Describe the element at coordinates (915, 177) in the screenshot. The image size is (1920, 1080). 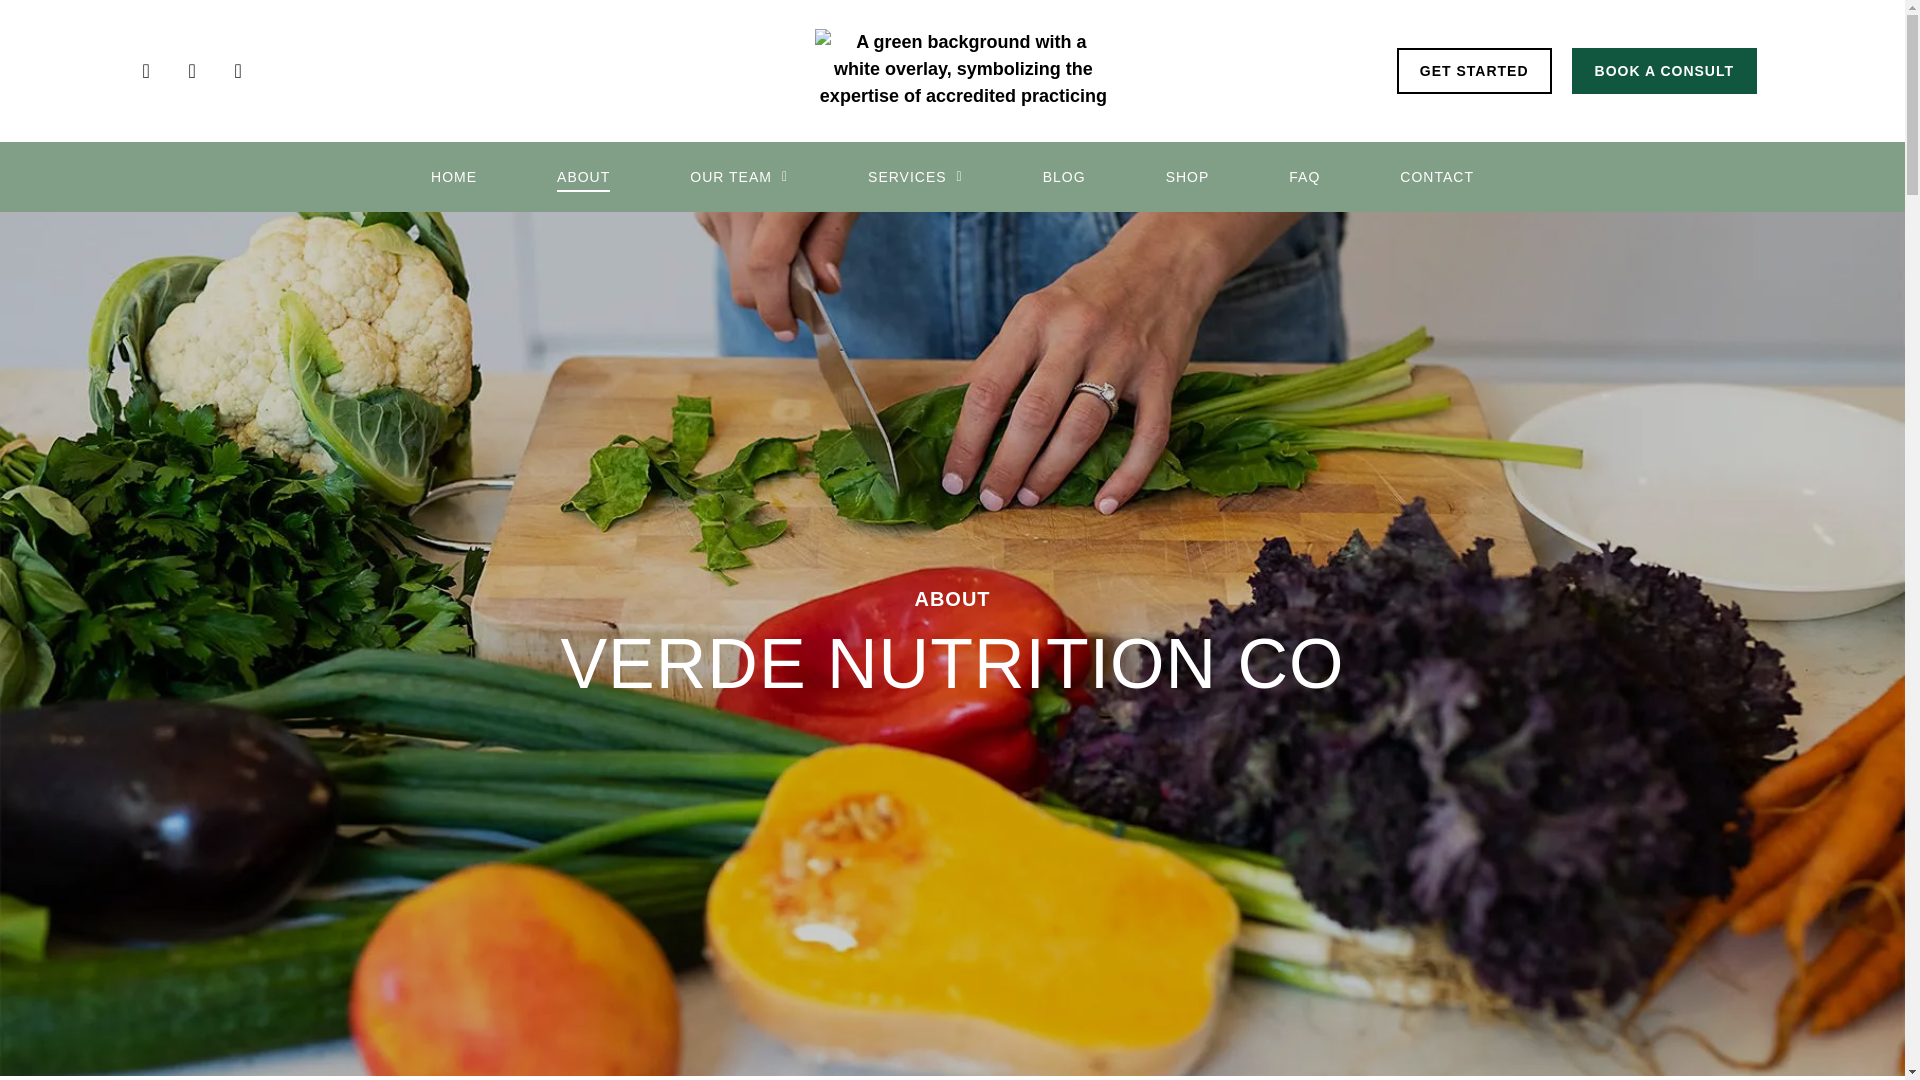
I see `SERVICES` at that location.